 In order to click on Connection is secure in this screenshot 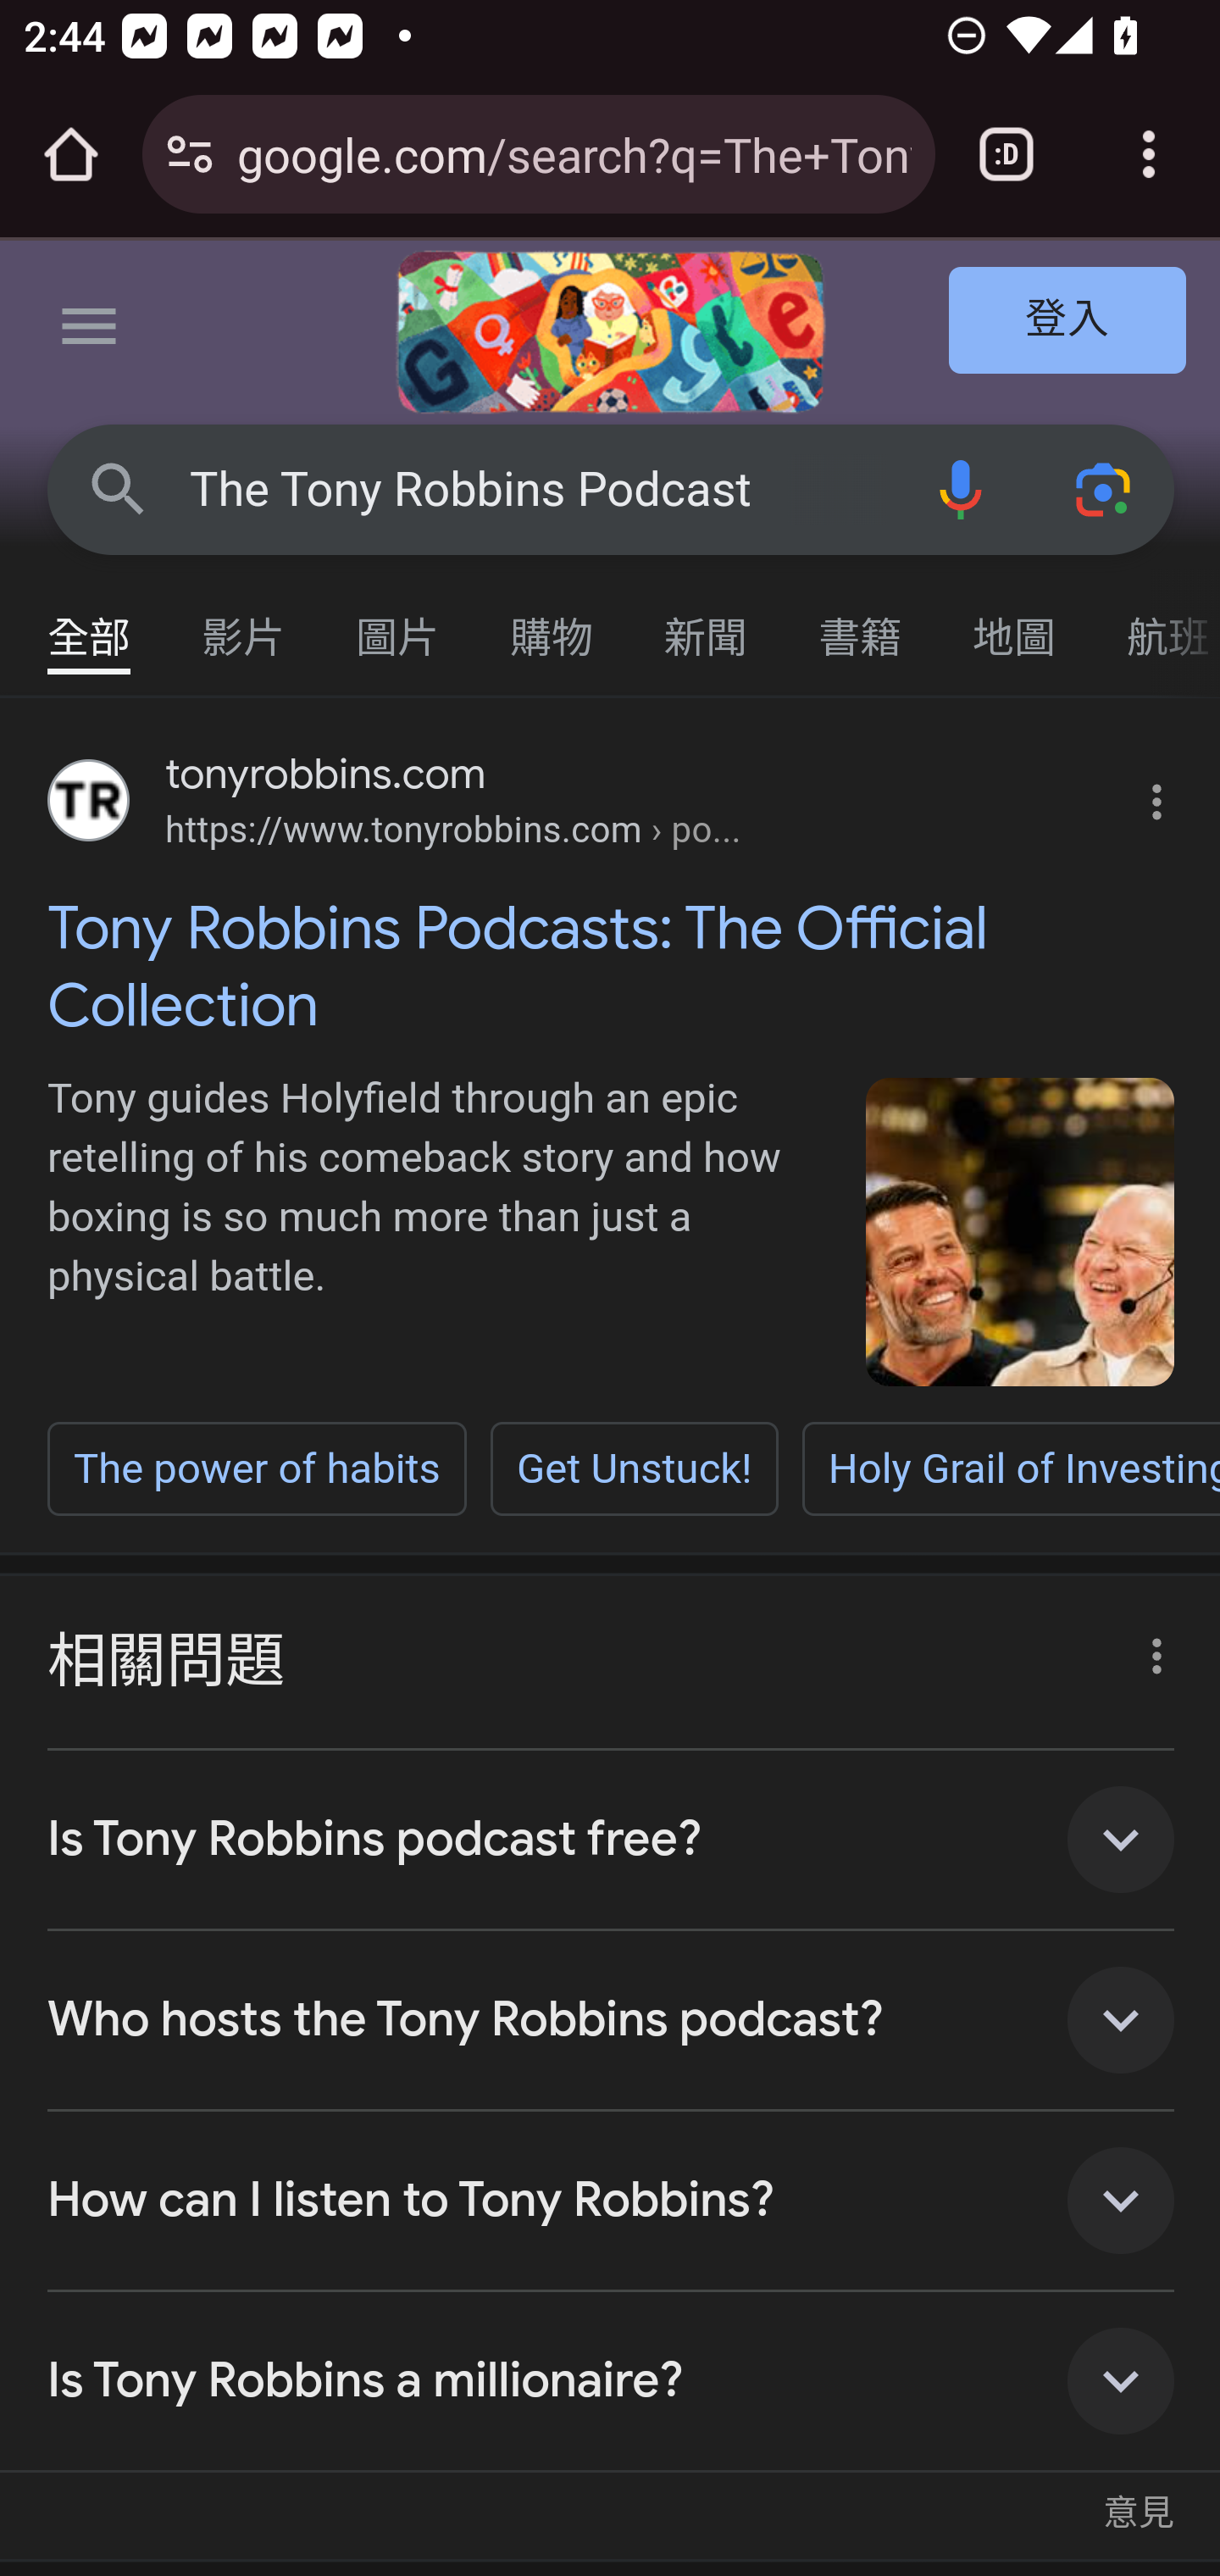, I will do `click(190, 154)`.